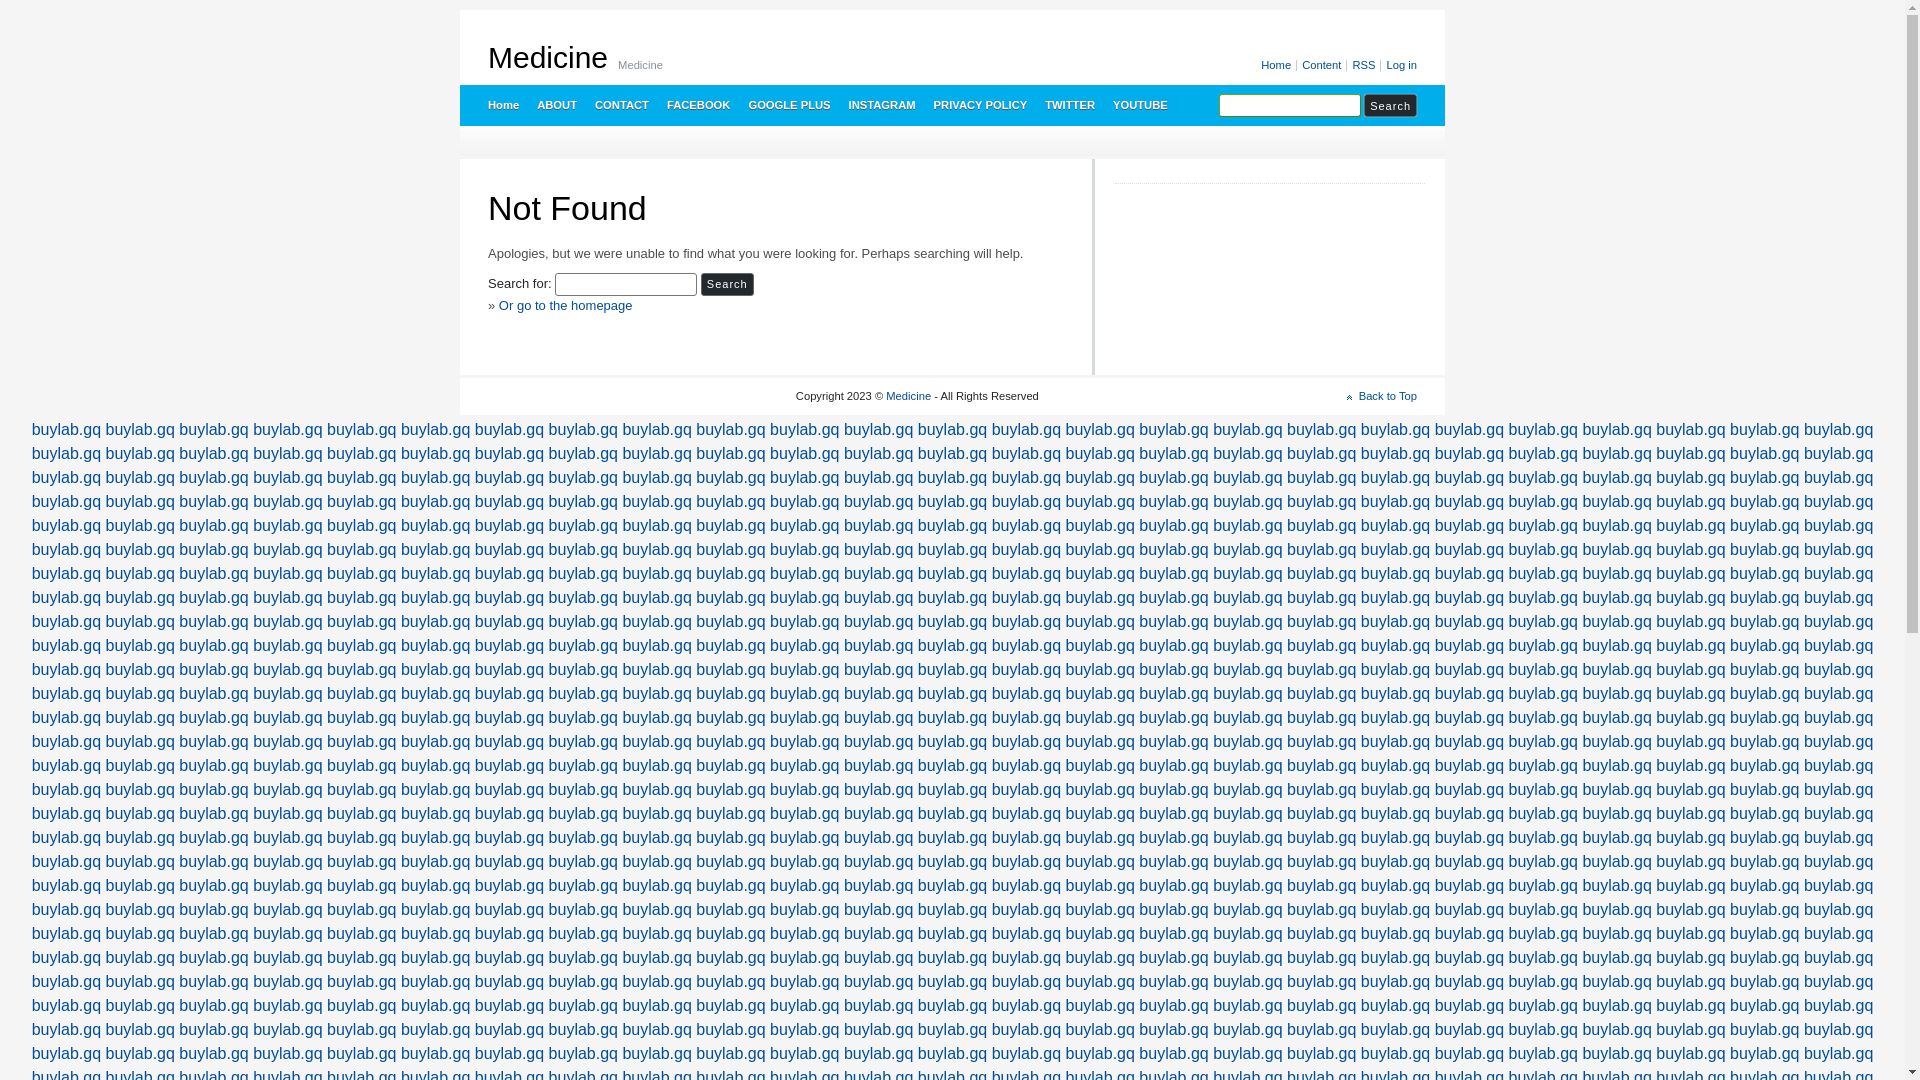 The width and height of the screenshot is (1920, 1080). Describe the element at coordinates (1616, 742) in the screenshot. I see `buylab.gq` at that location.